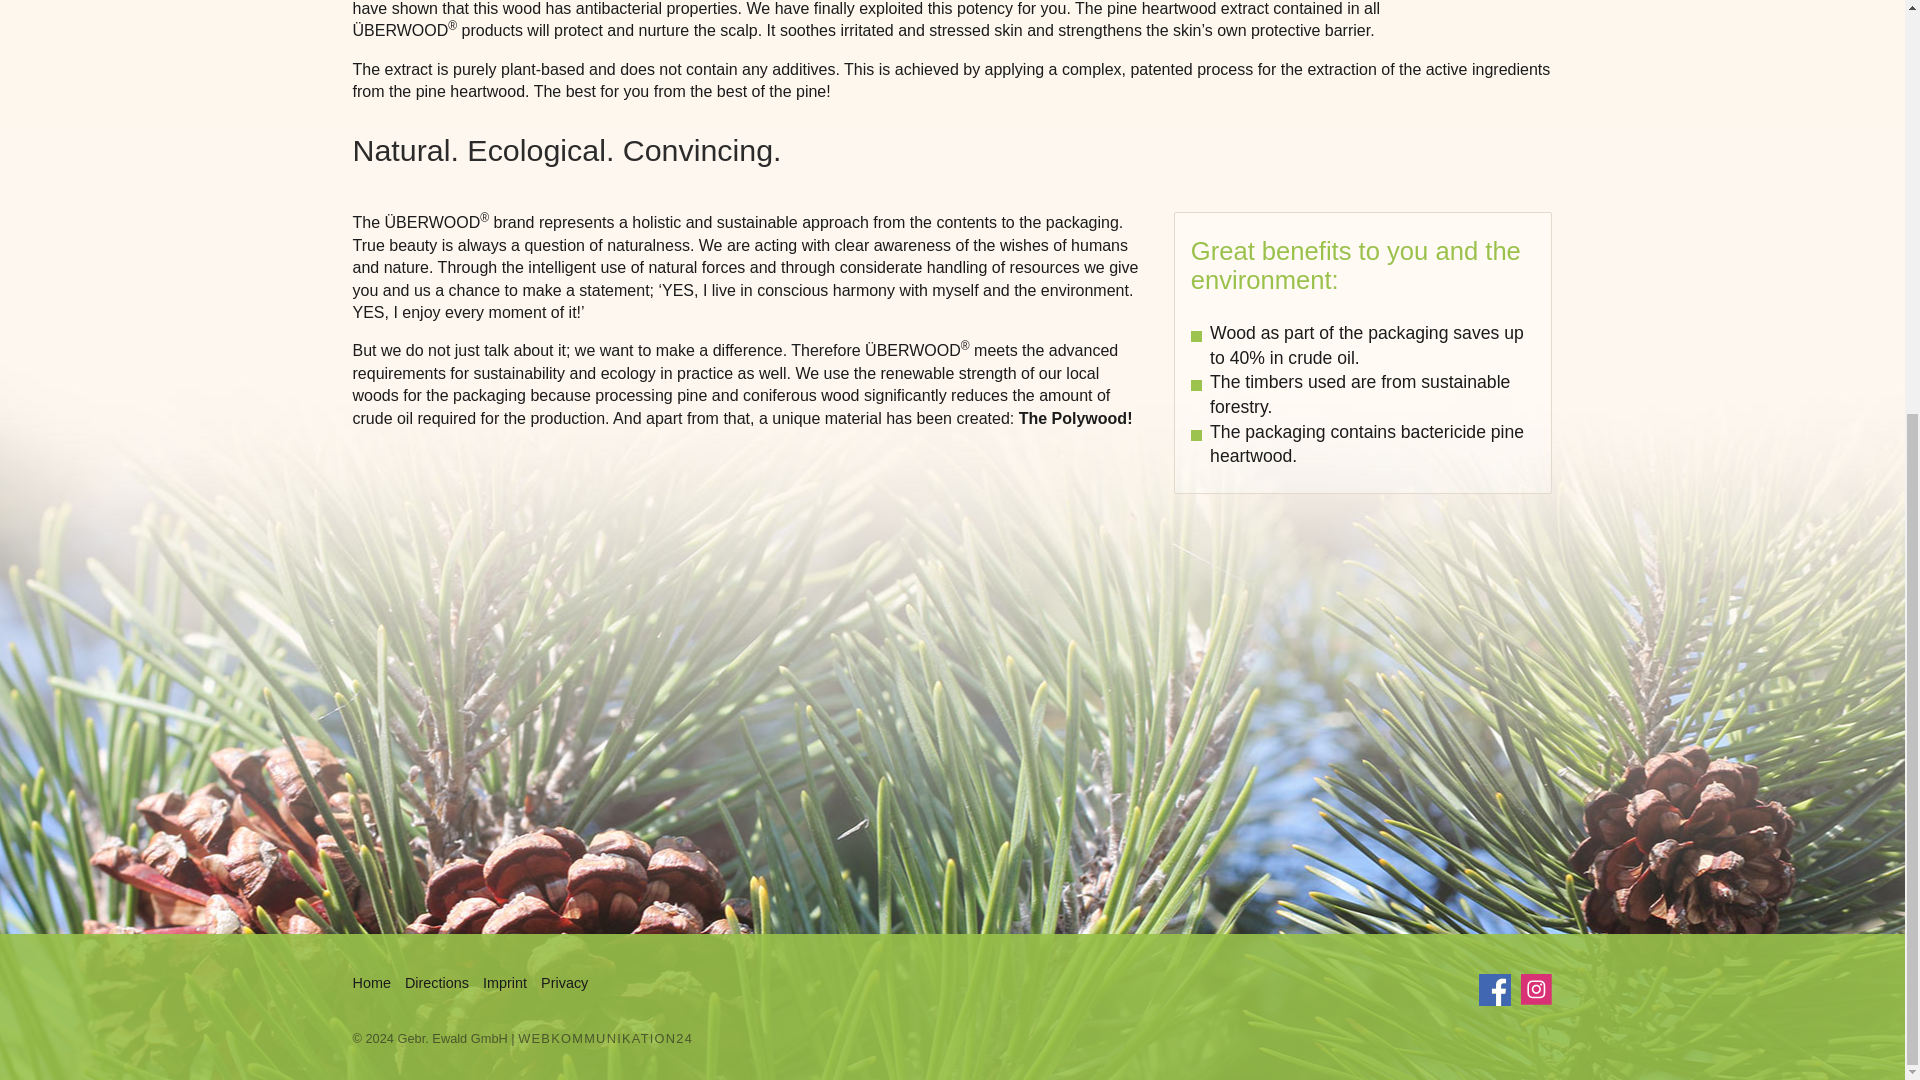 This screenshot has height=1080, width=1920. Describe the element at coordinates (606, 1038) in the screenshot. I see `WEBKOMMUNIKATION24` at that location.